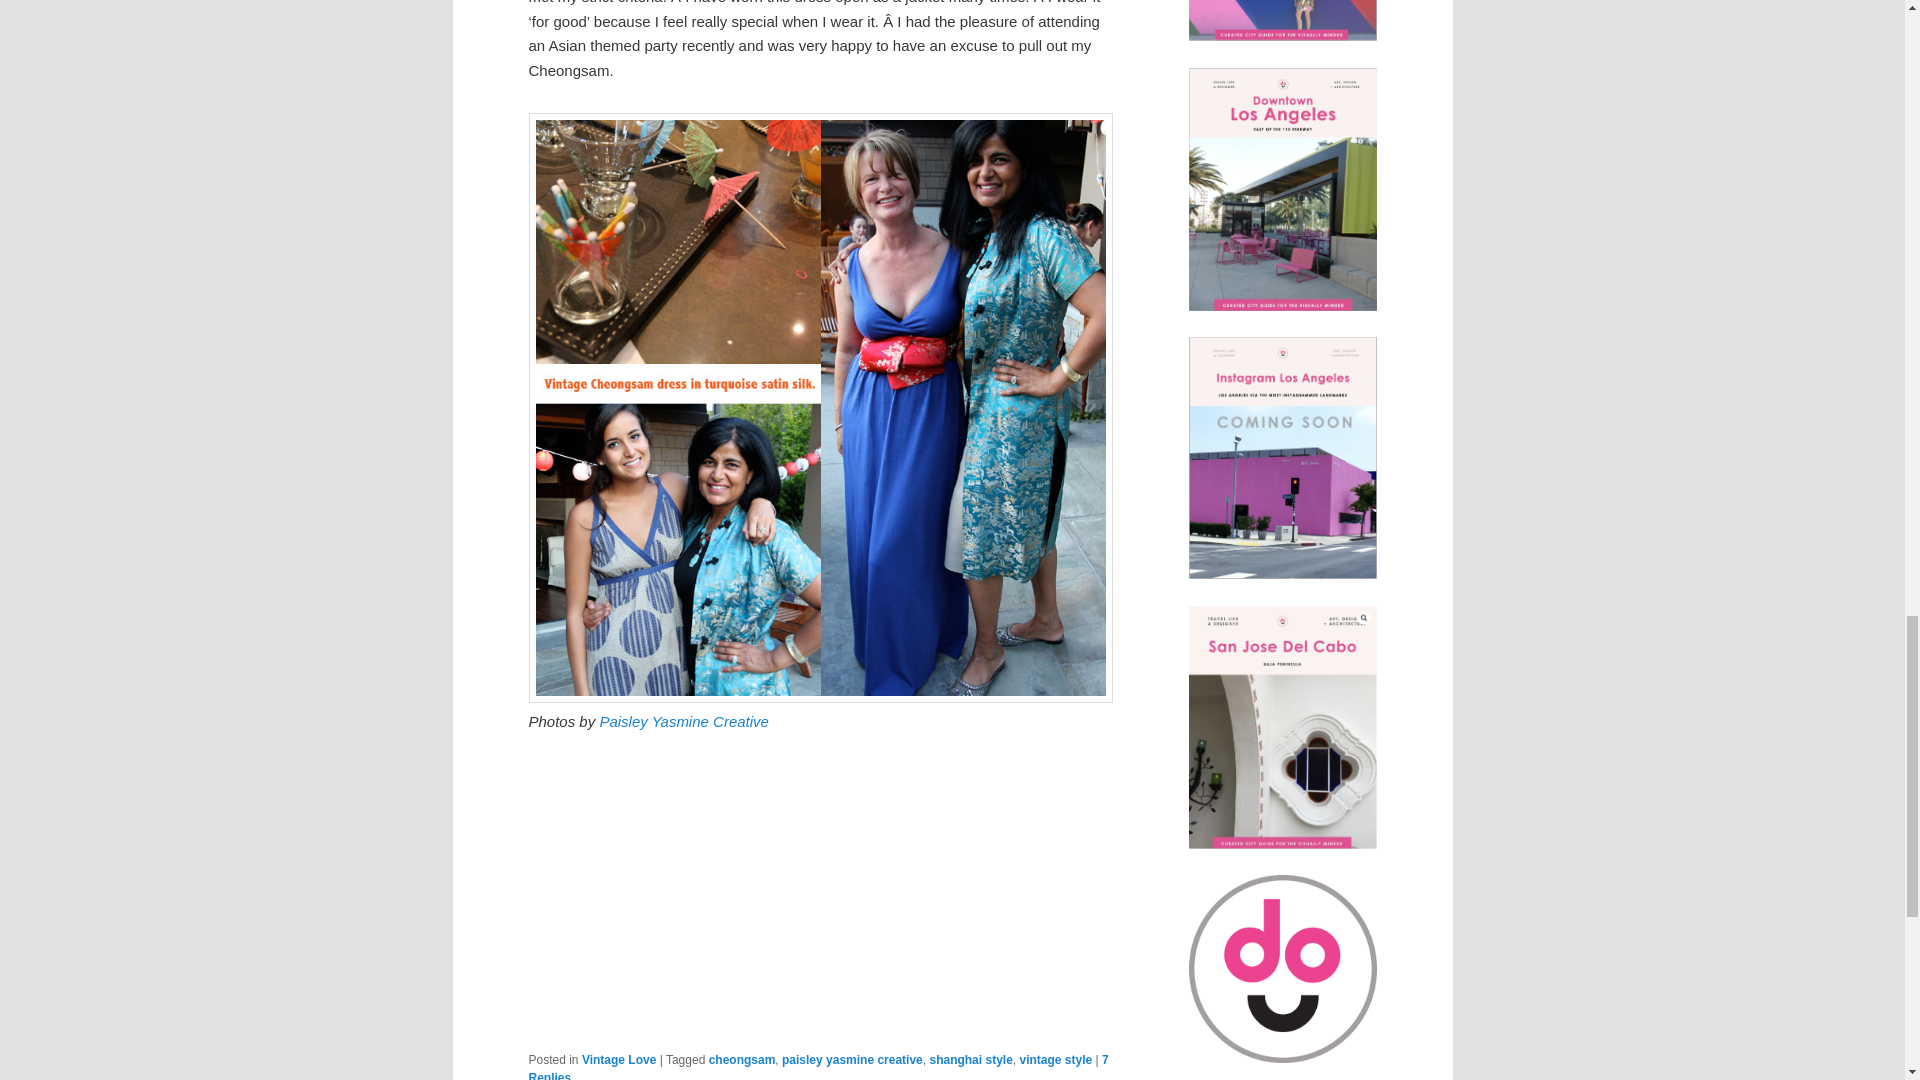 The height and width of the screenshot is (1080, 1920). I want to click on 7 Replies, so click(818, 1066).